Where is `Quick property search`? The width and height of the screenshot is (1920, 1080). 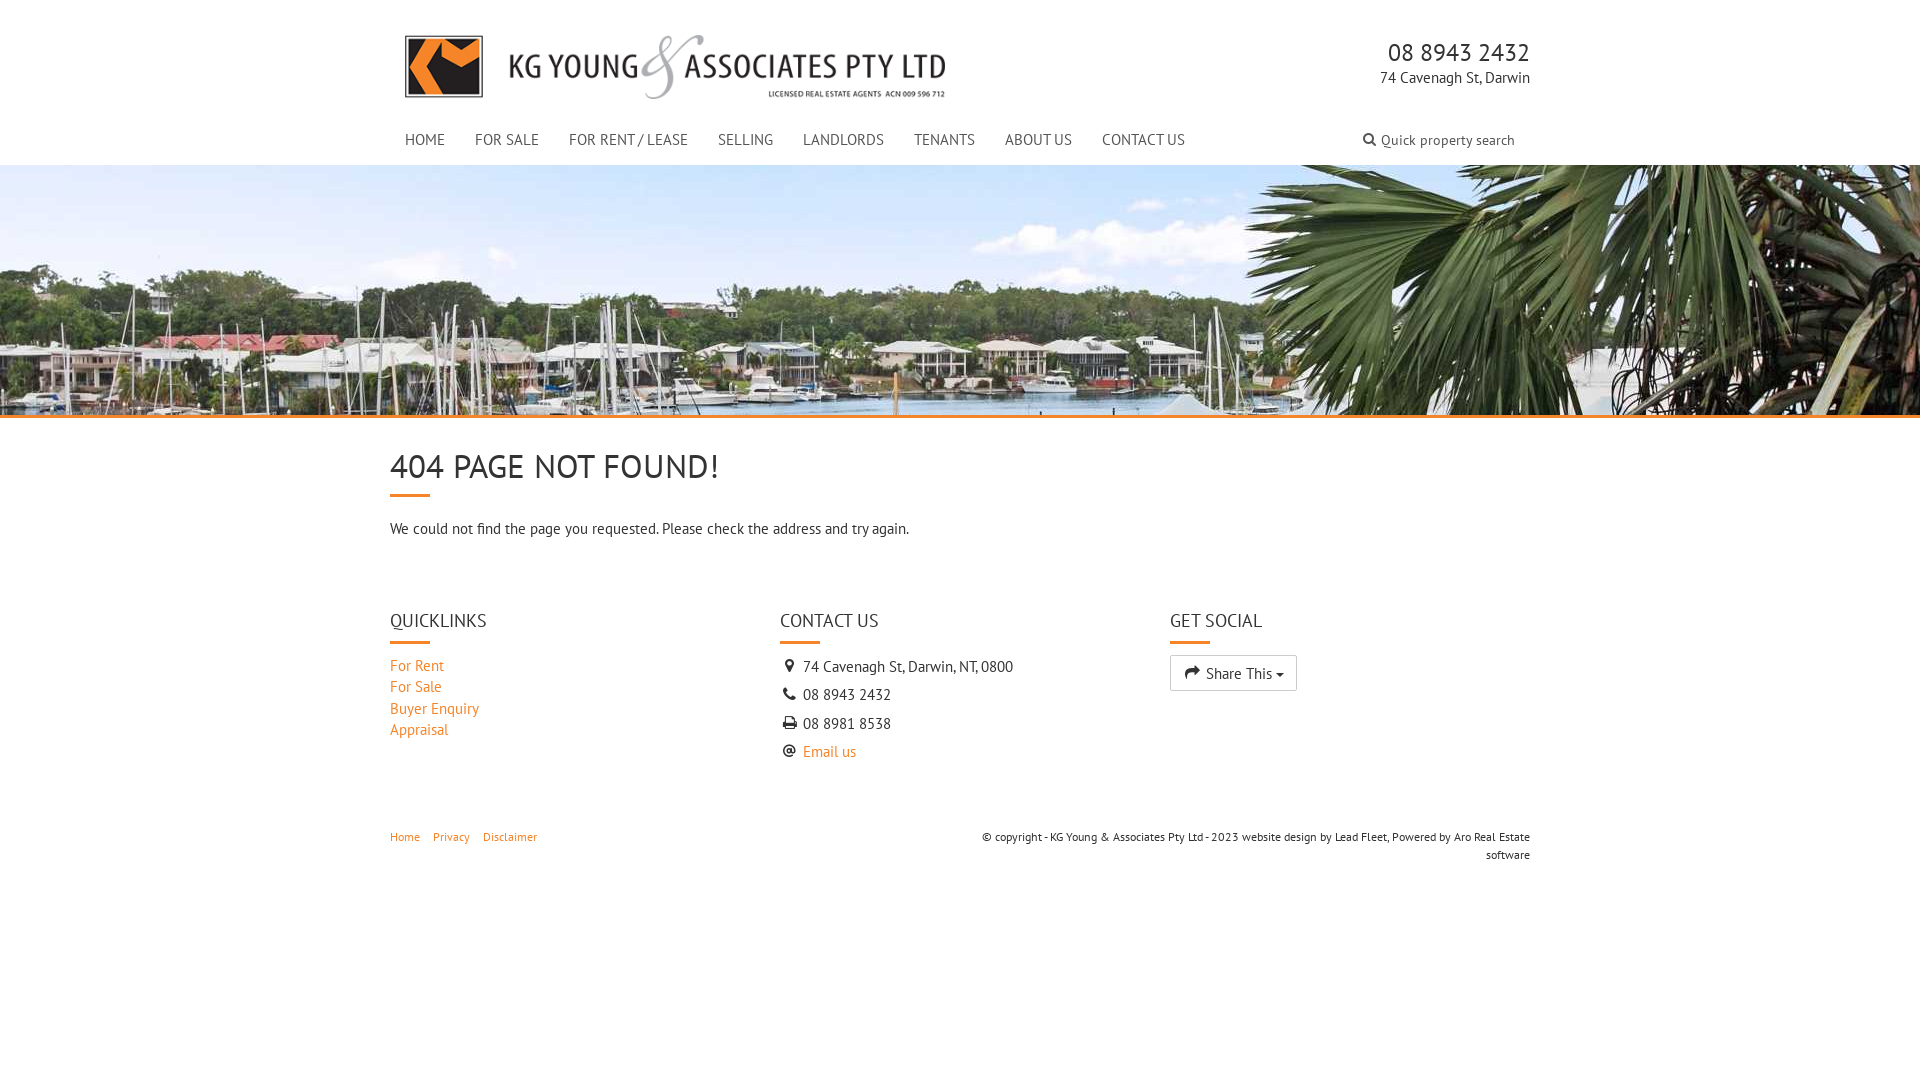 Quick property search is located at coordinates (1439, 140).